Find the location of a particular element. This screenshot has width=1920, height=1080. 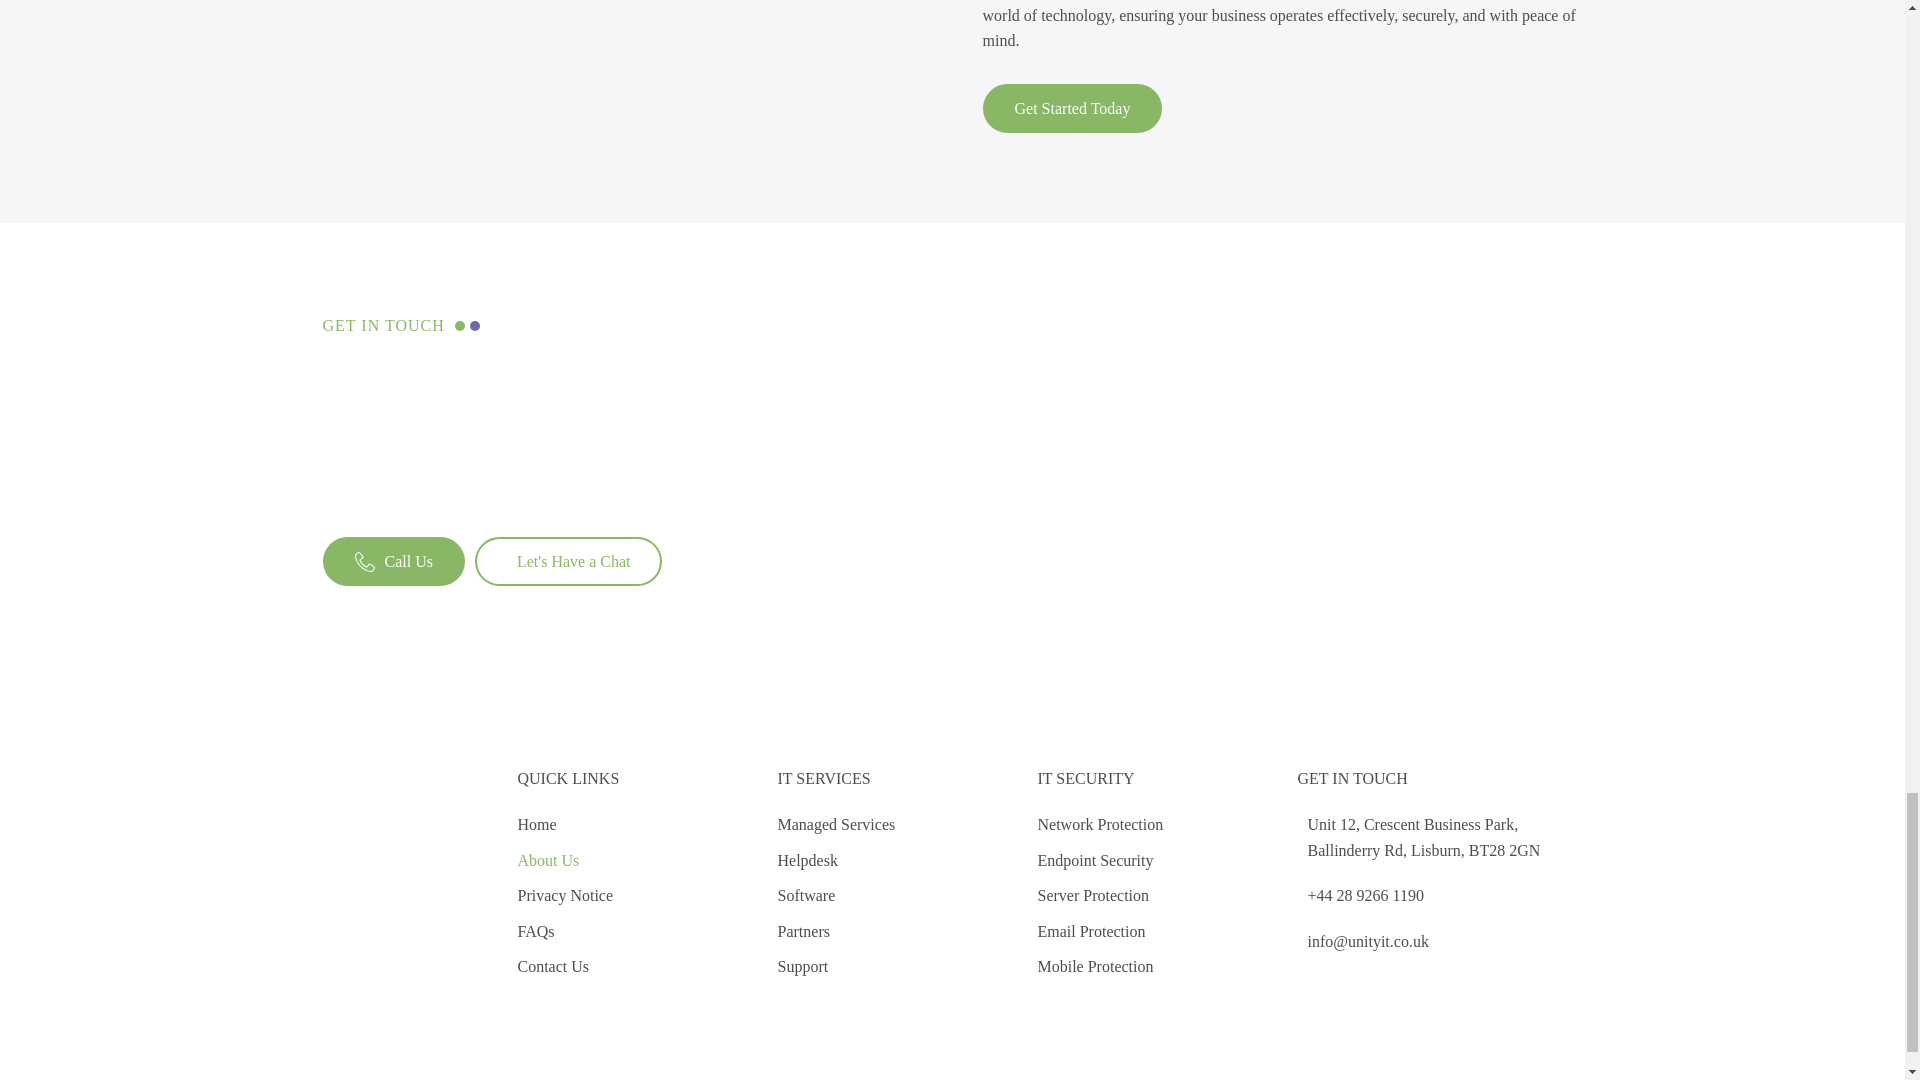

FAQs is located at coordinates (566, 932).